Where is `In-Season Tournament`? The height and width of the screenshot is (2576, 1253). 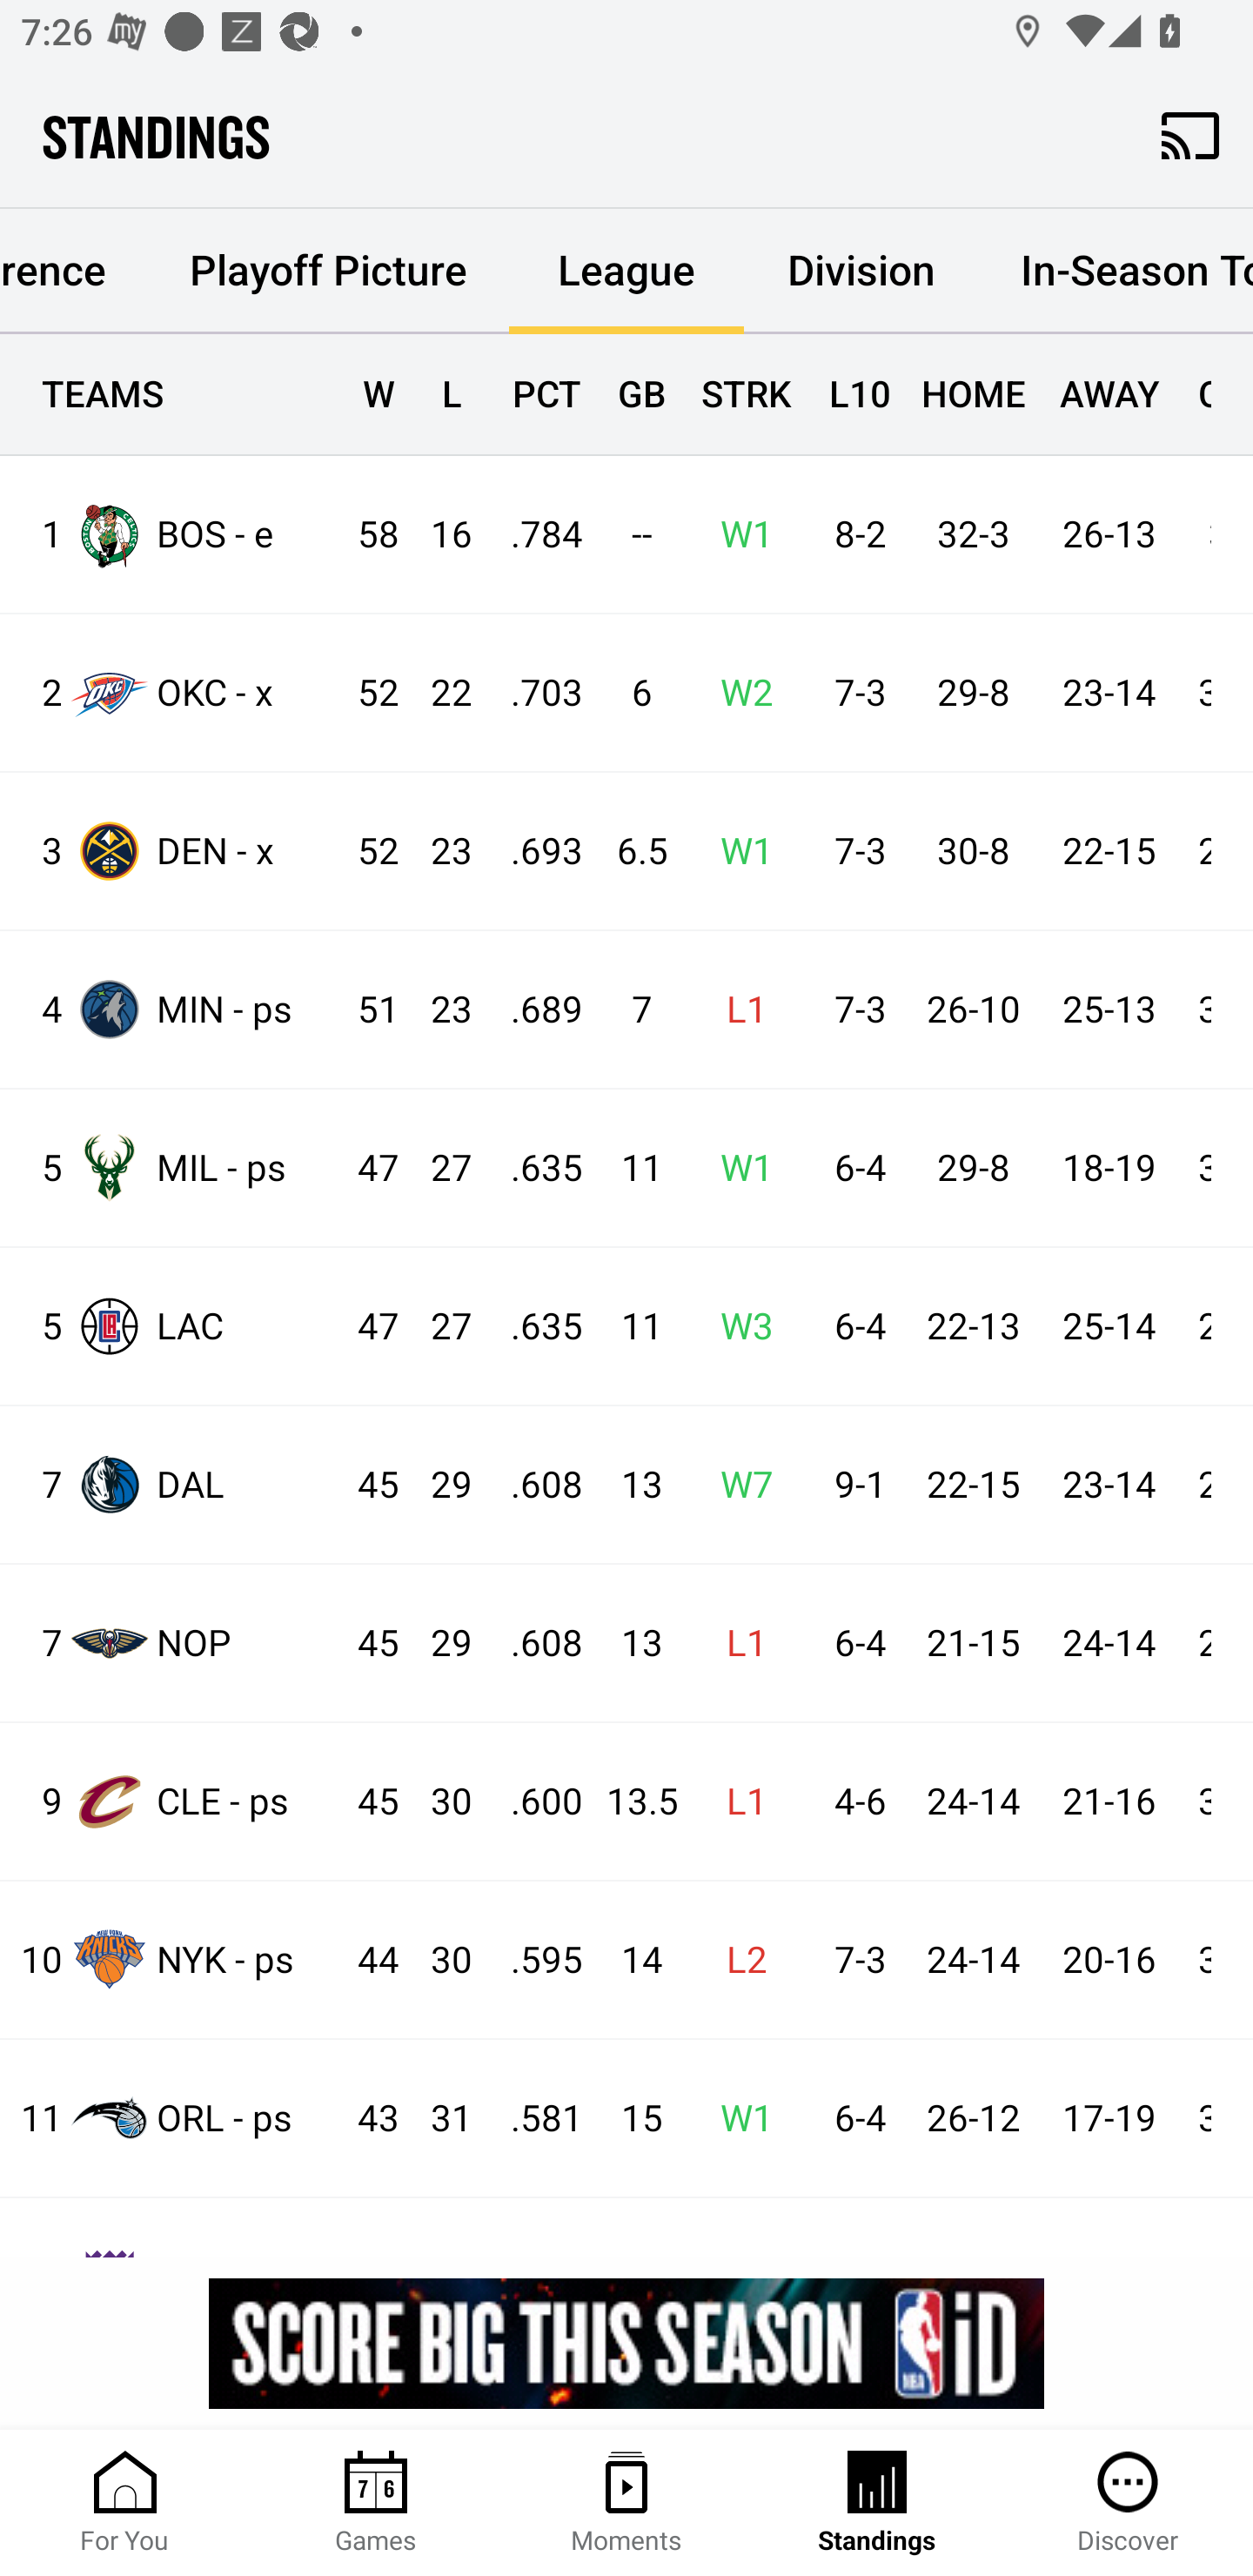
In-Season Tournament is located at coordinates (1116, 272).